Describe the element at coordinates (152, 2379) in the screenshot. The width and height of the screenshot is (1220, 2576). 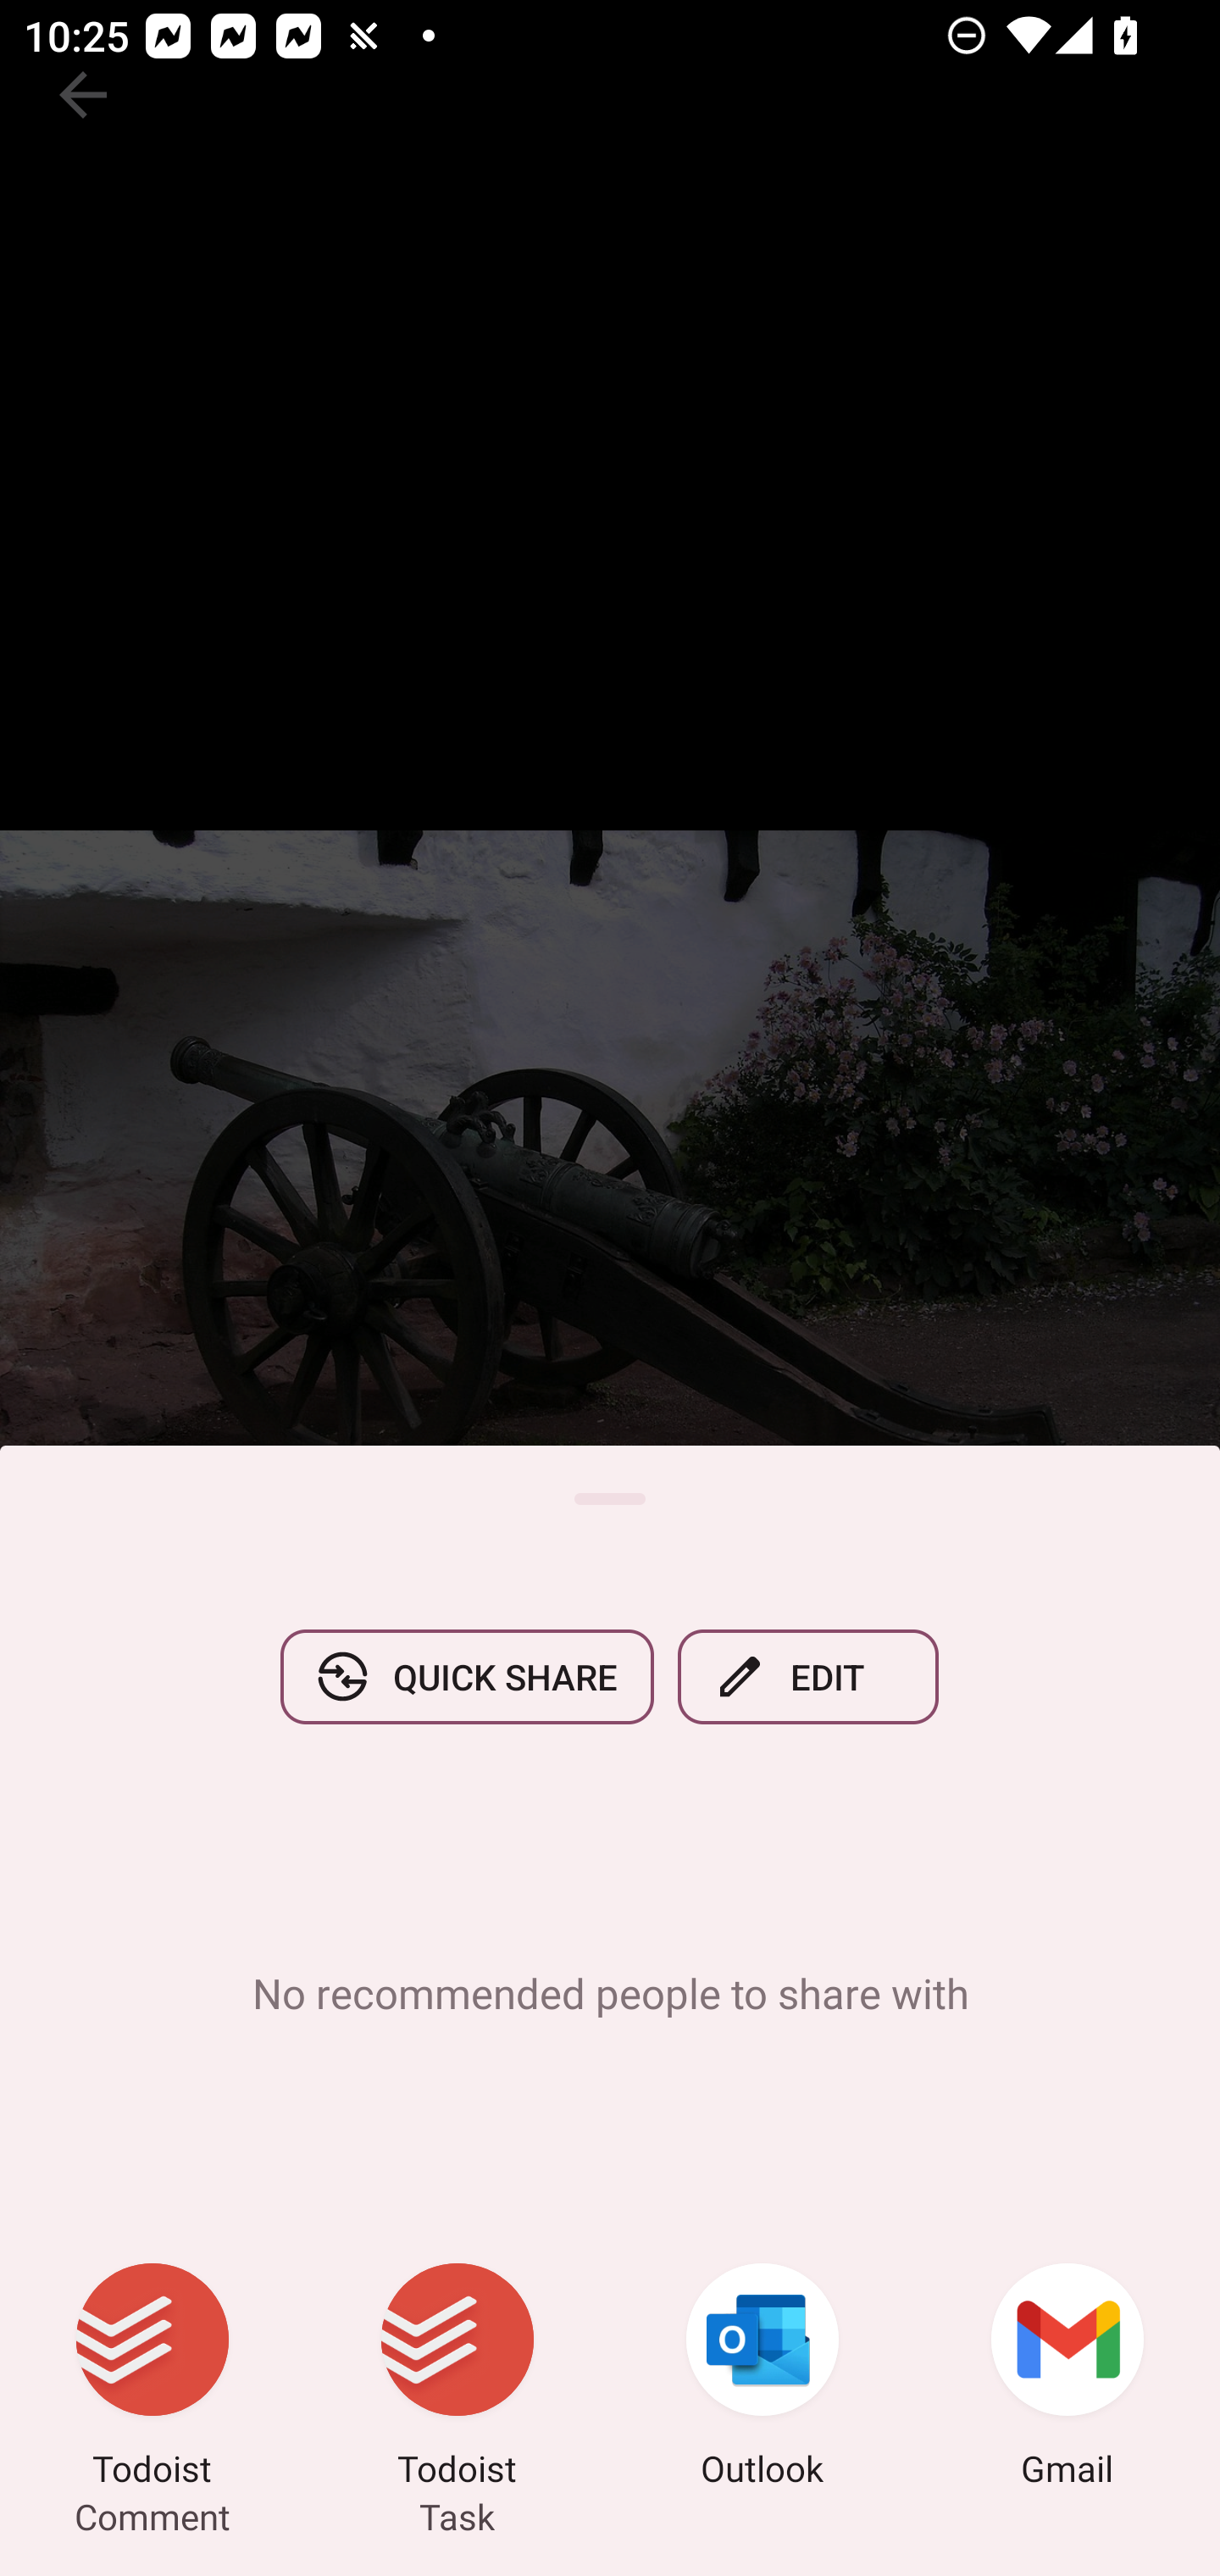
I see `Todoist Comment` at that location.